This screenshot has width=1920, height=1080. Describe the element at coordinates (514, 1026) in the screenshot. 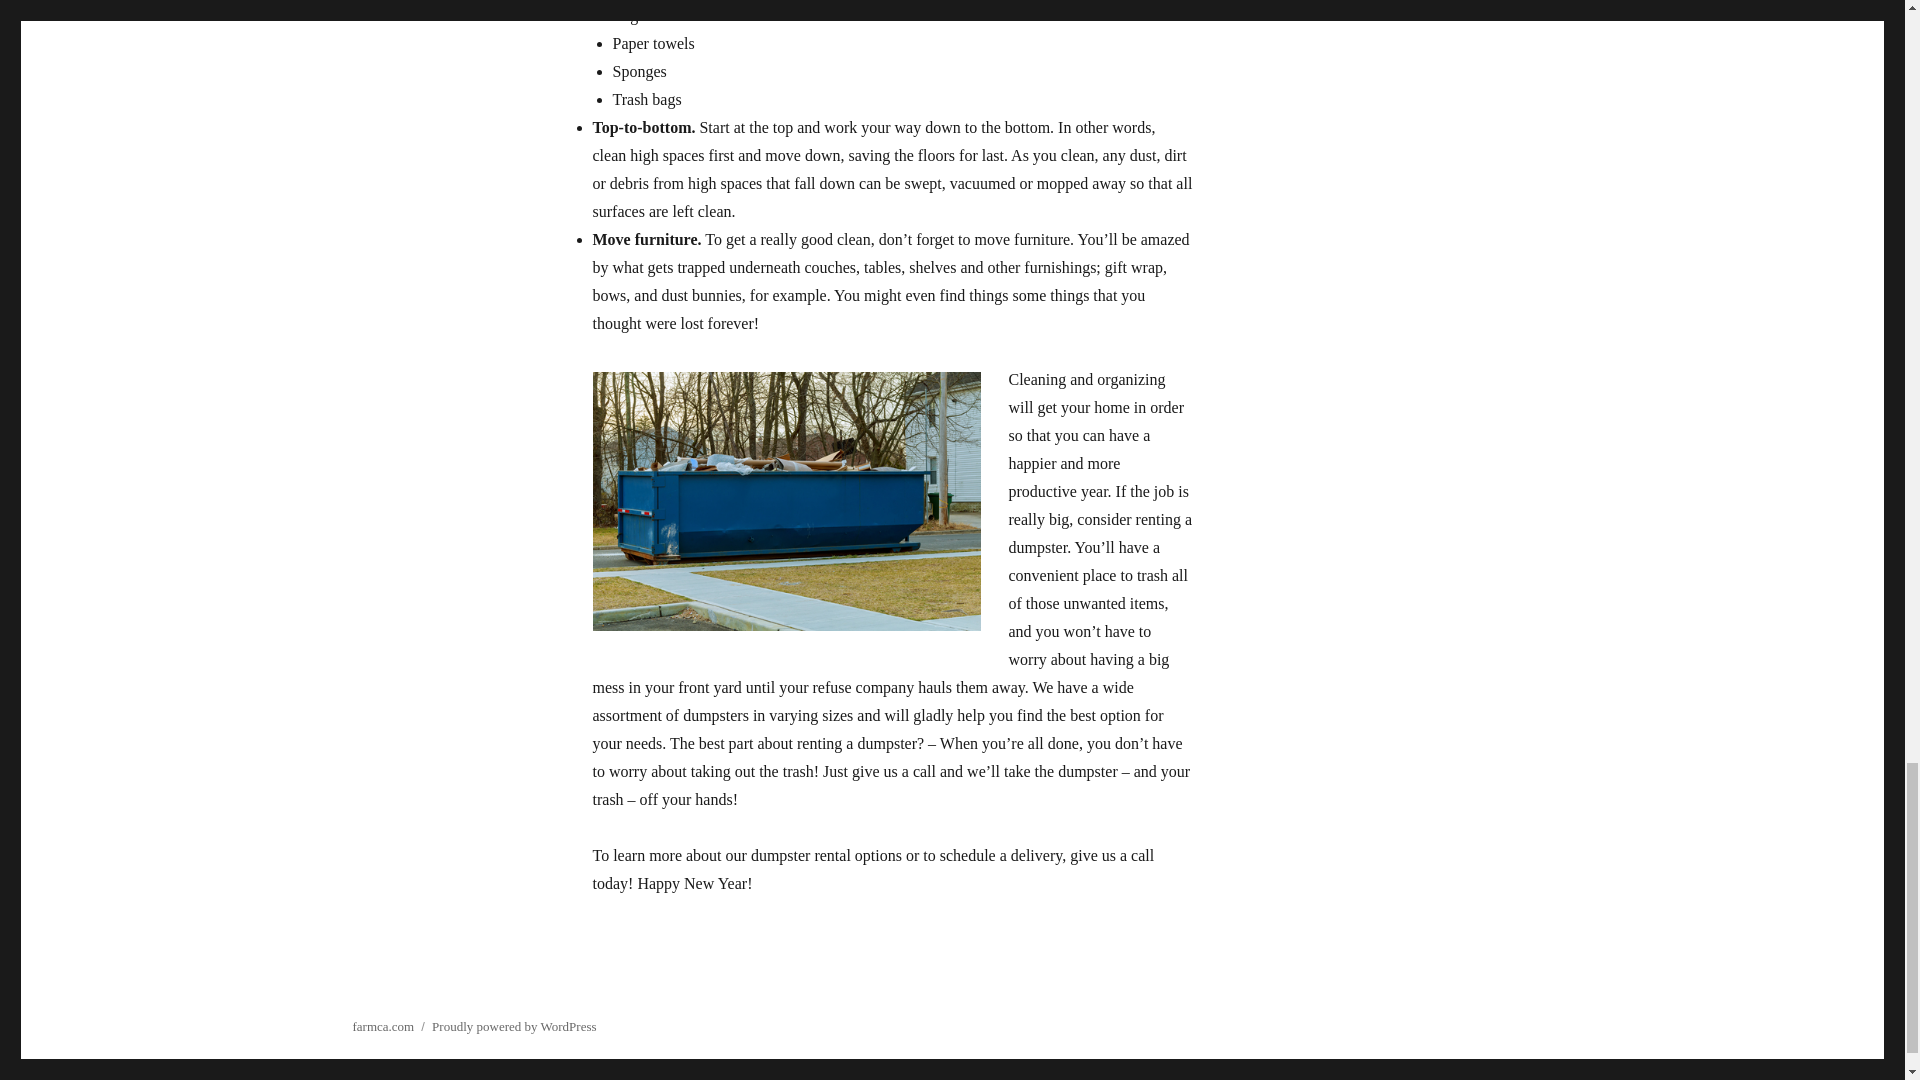

I see `Proudly powered by WordPress` at that location.